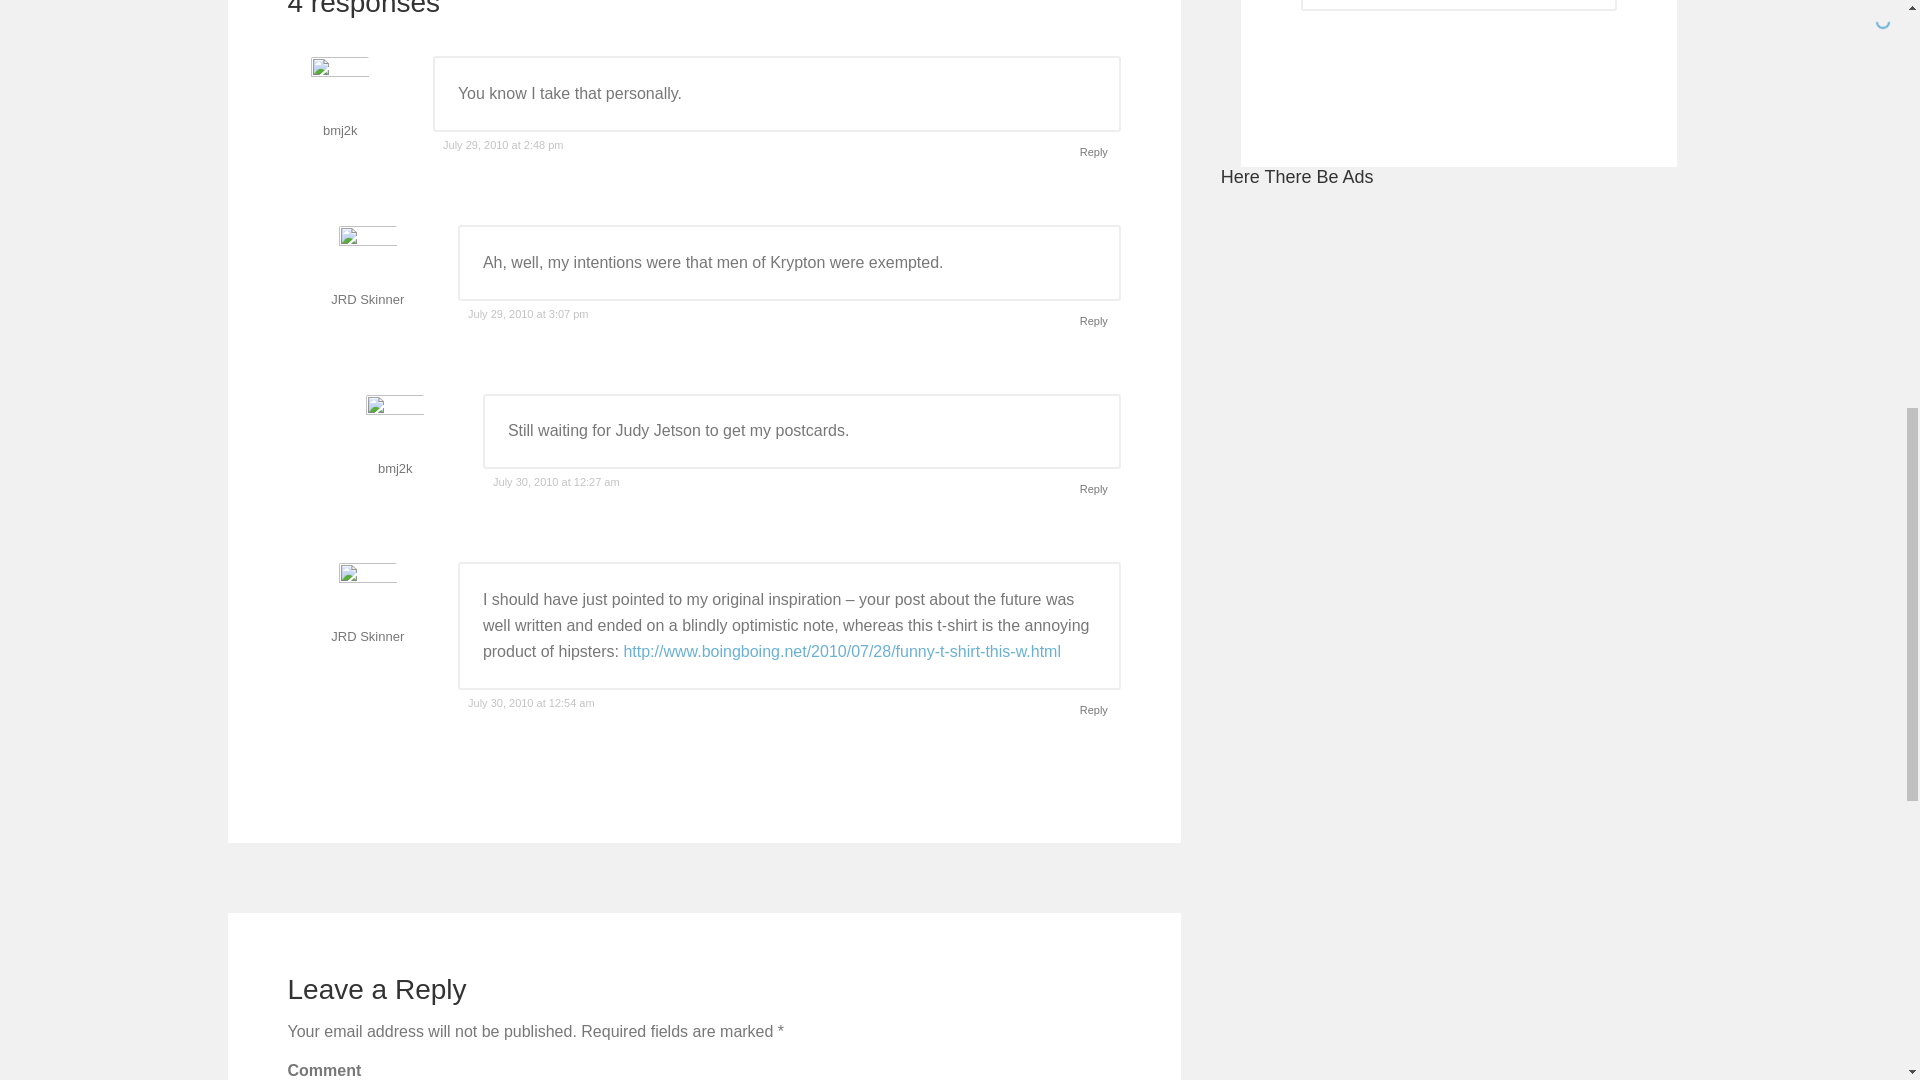 The width and height of the screenshot is (1920, 1080). I want to click on July 29, 2010 at 3:07 pm, so click(528, 313).